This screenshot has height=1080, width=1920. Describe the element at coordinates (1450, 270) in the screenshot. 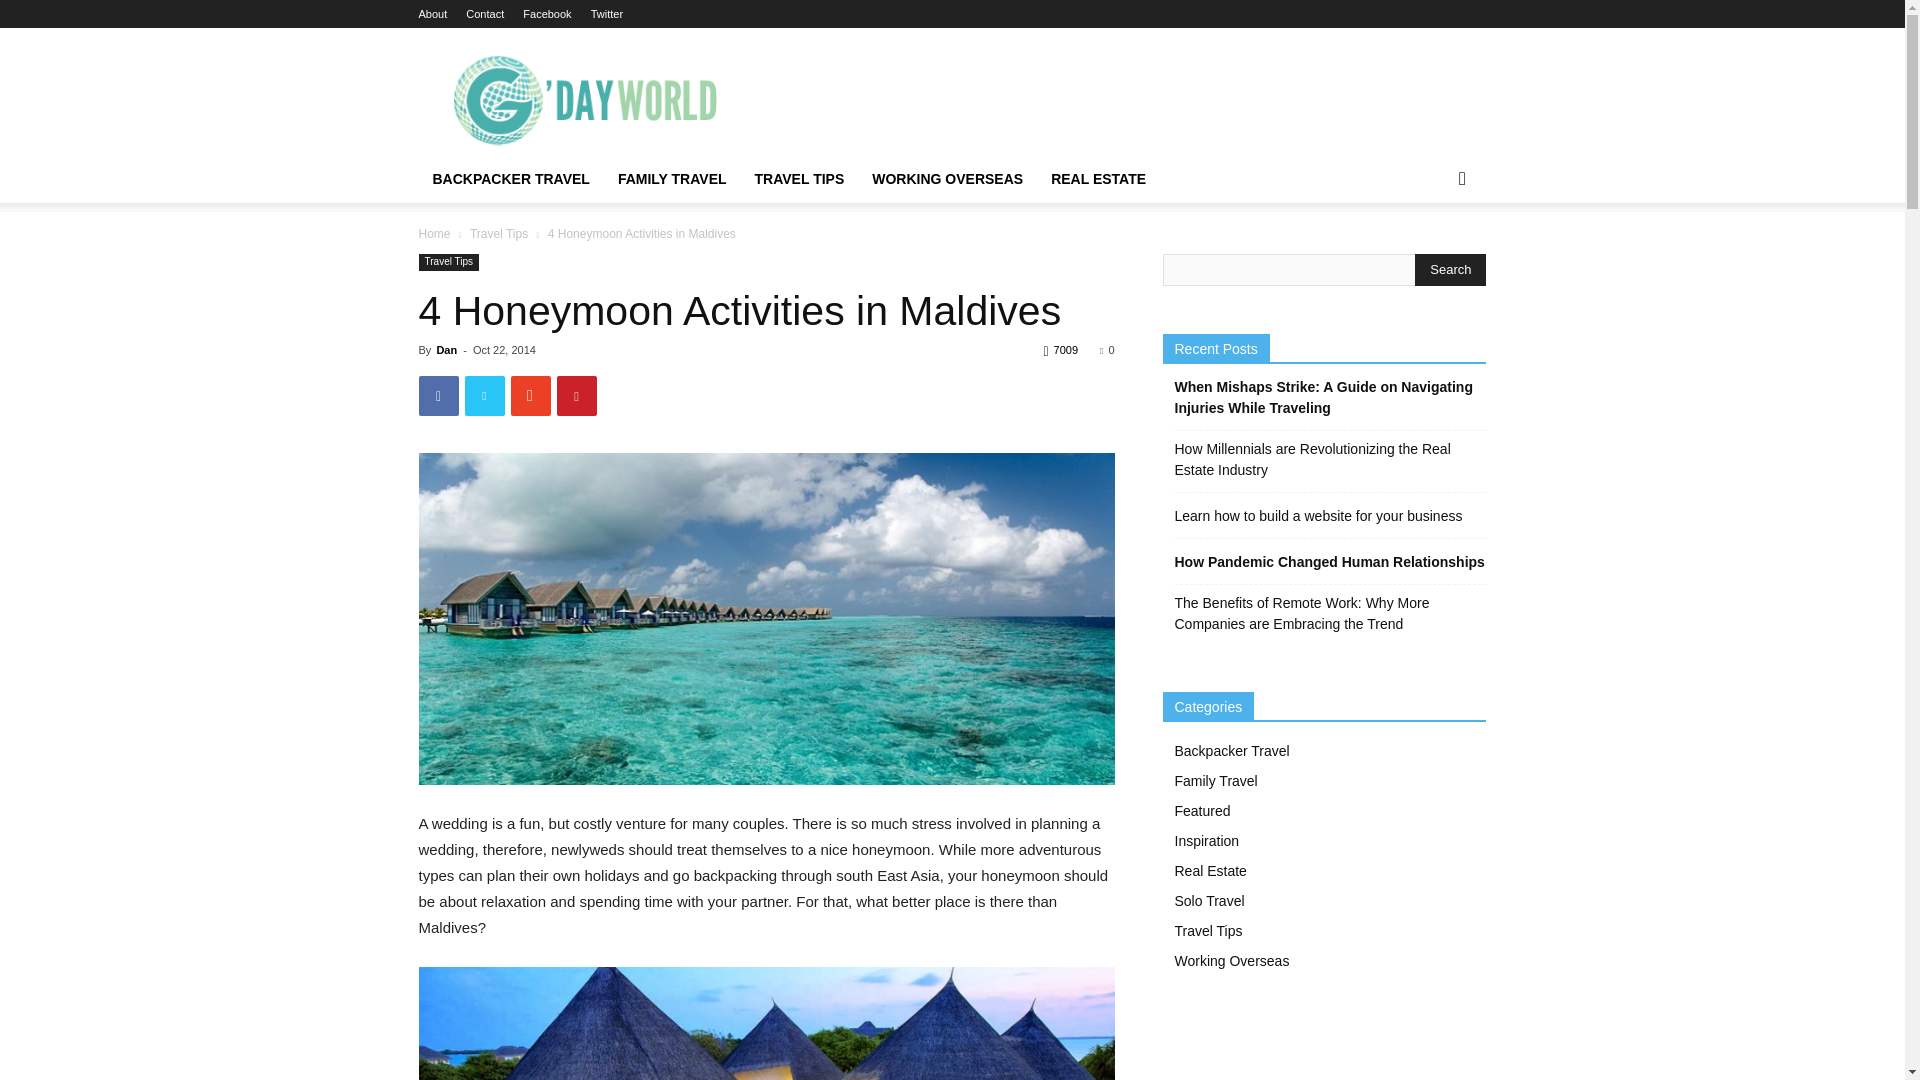

I see `Search` at that location.